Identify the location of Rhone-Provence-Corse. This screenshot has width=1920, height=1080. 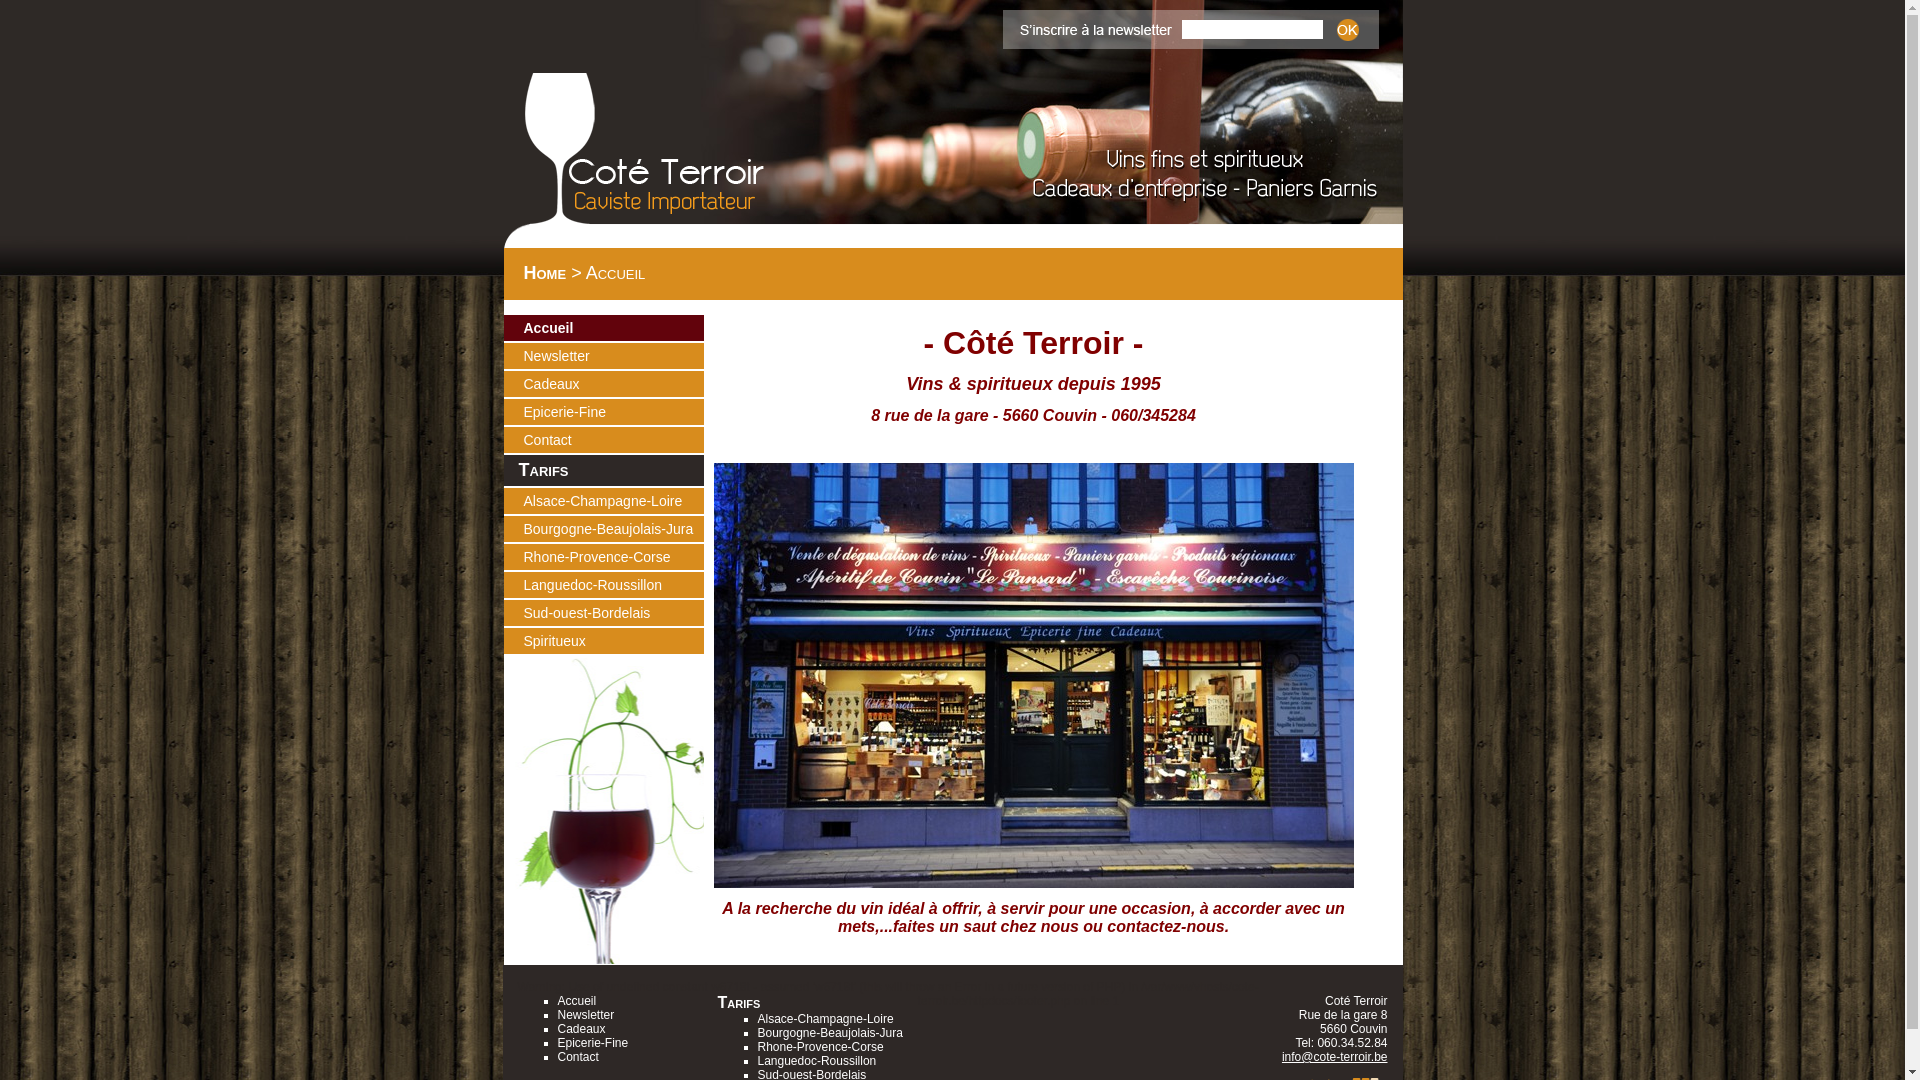
(821, 1047).